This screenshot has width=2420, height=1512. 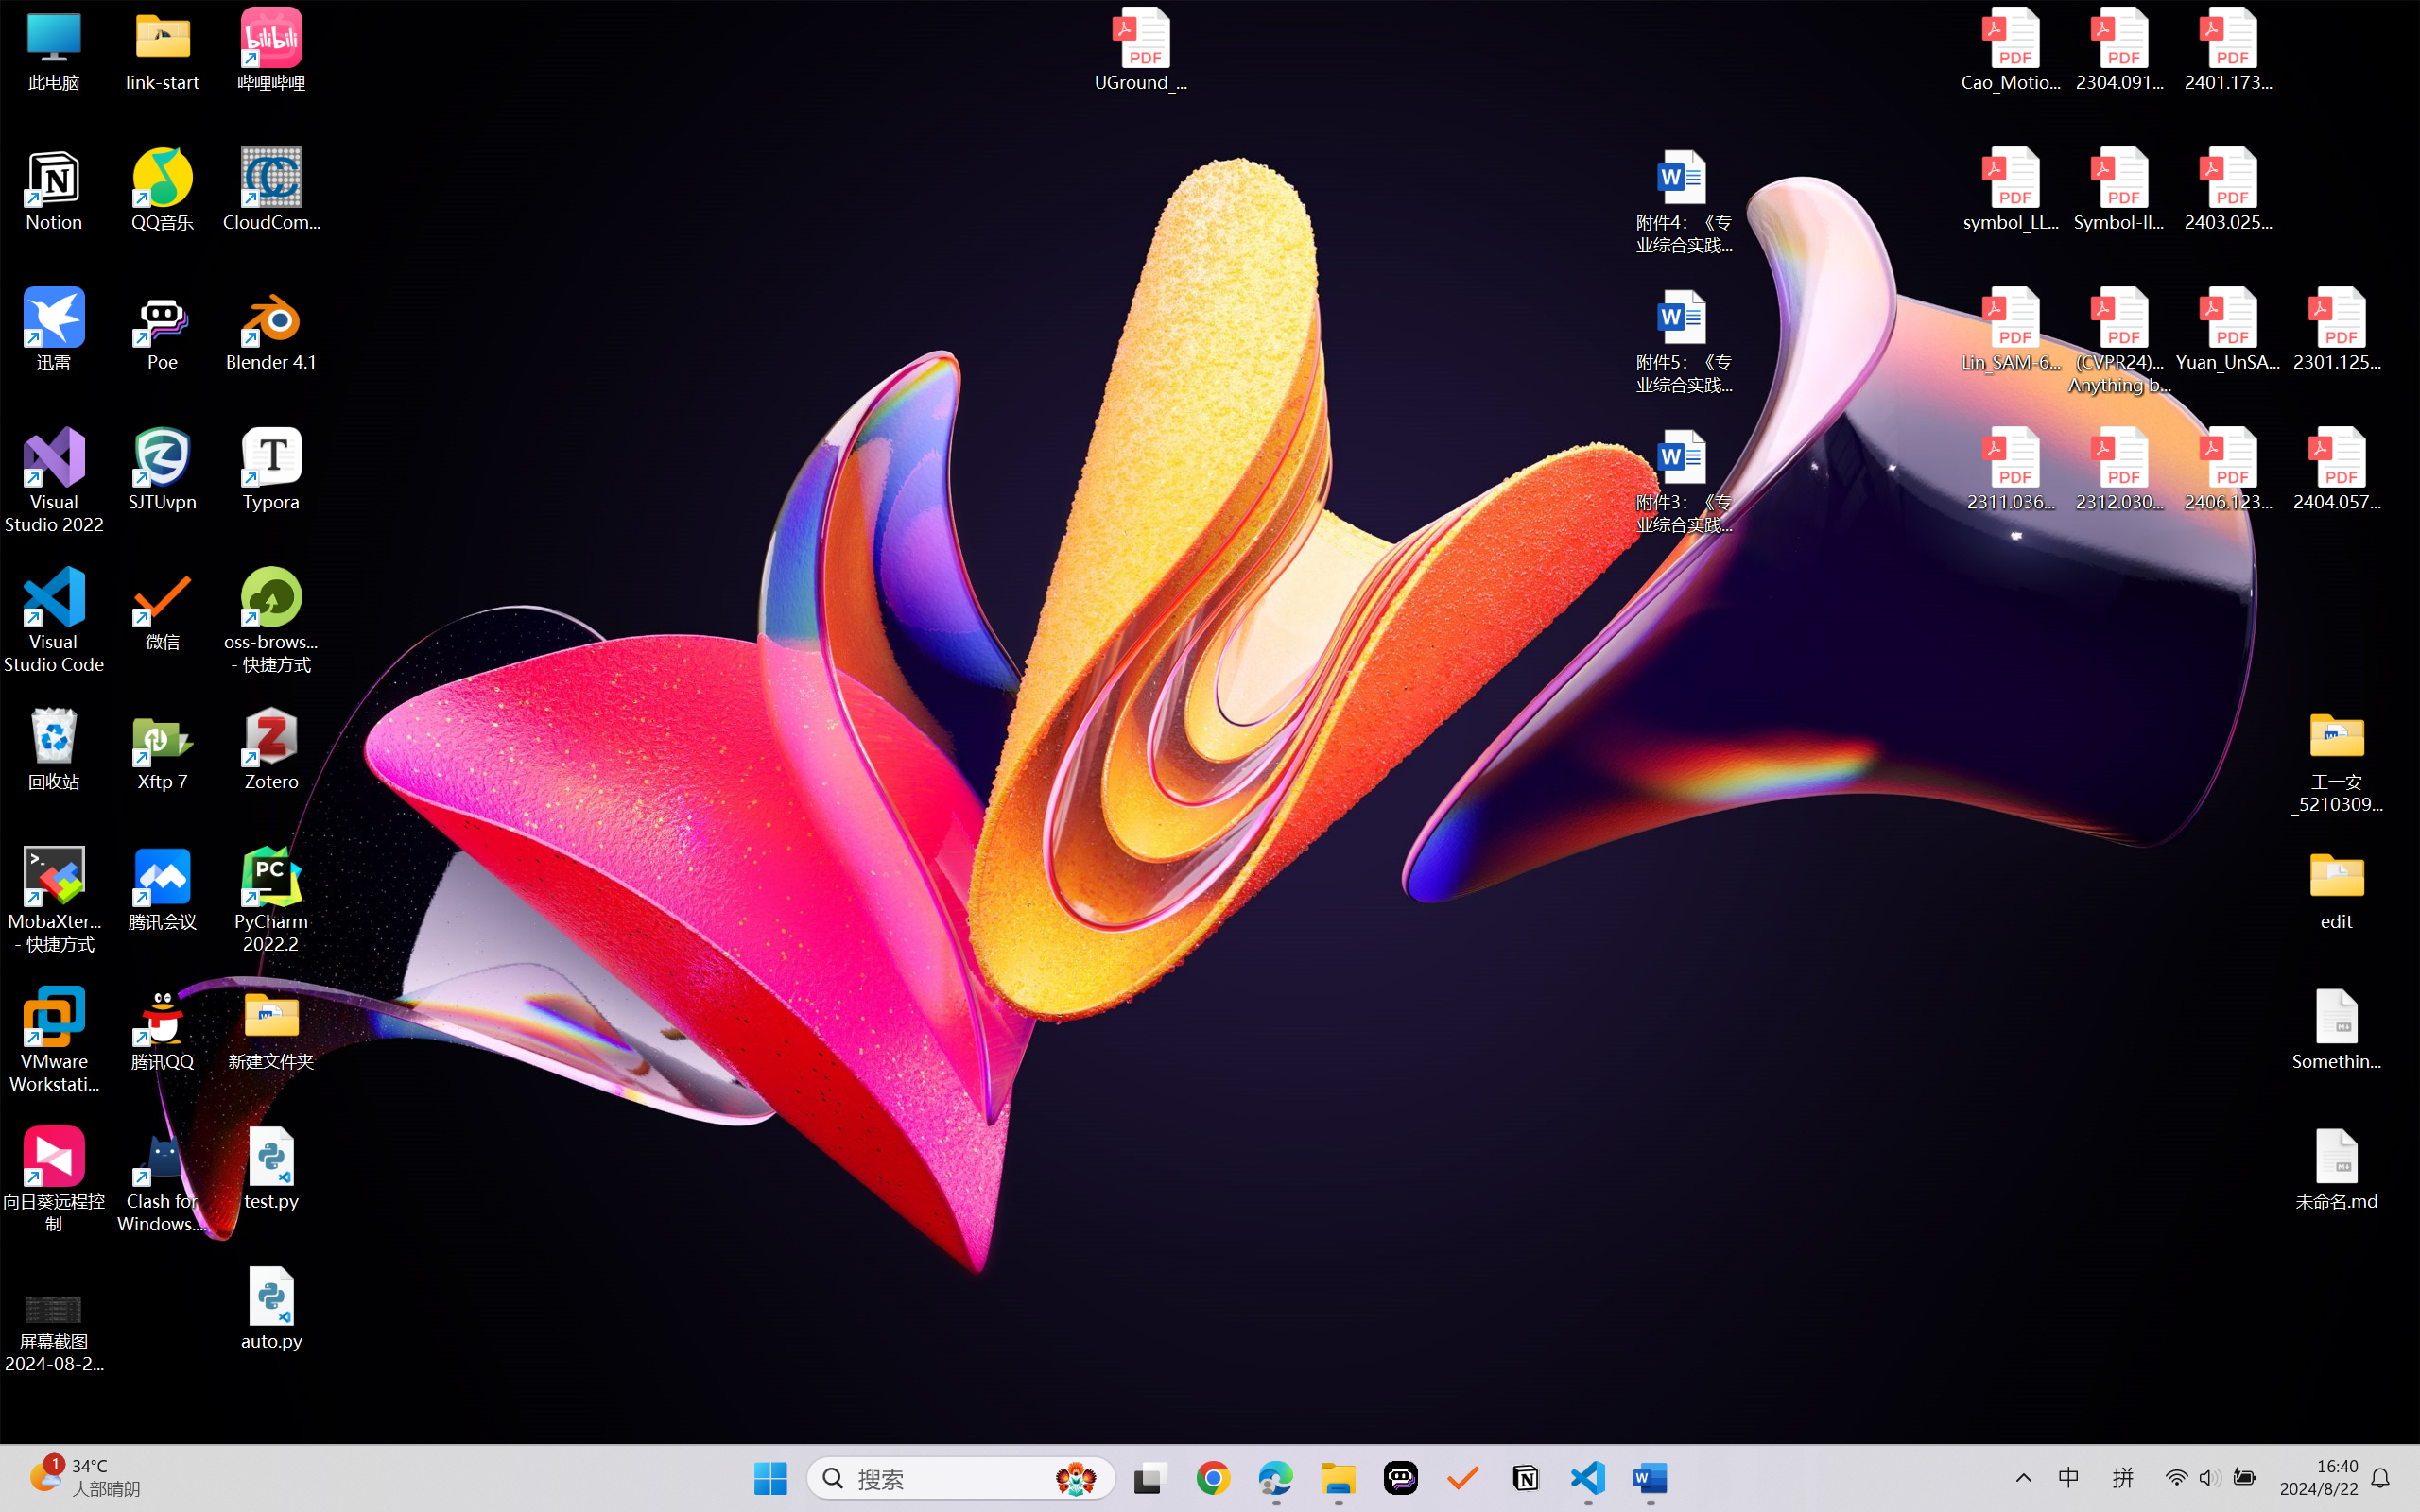 I want to click on symbol_LLM.pdf, so click(x=2012, y=190).